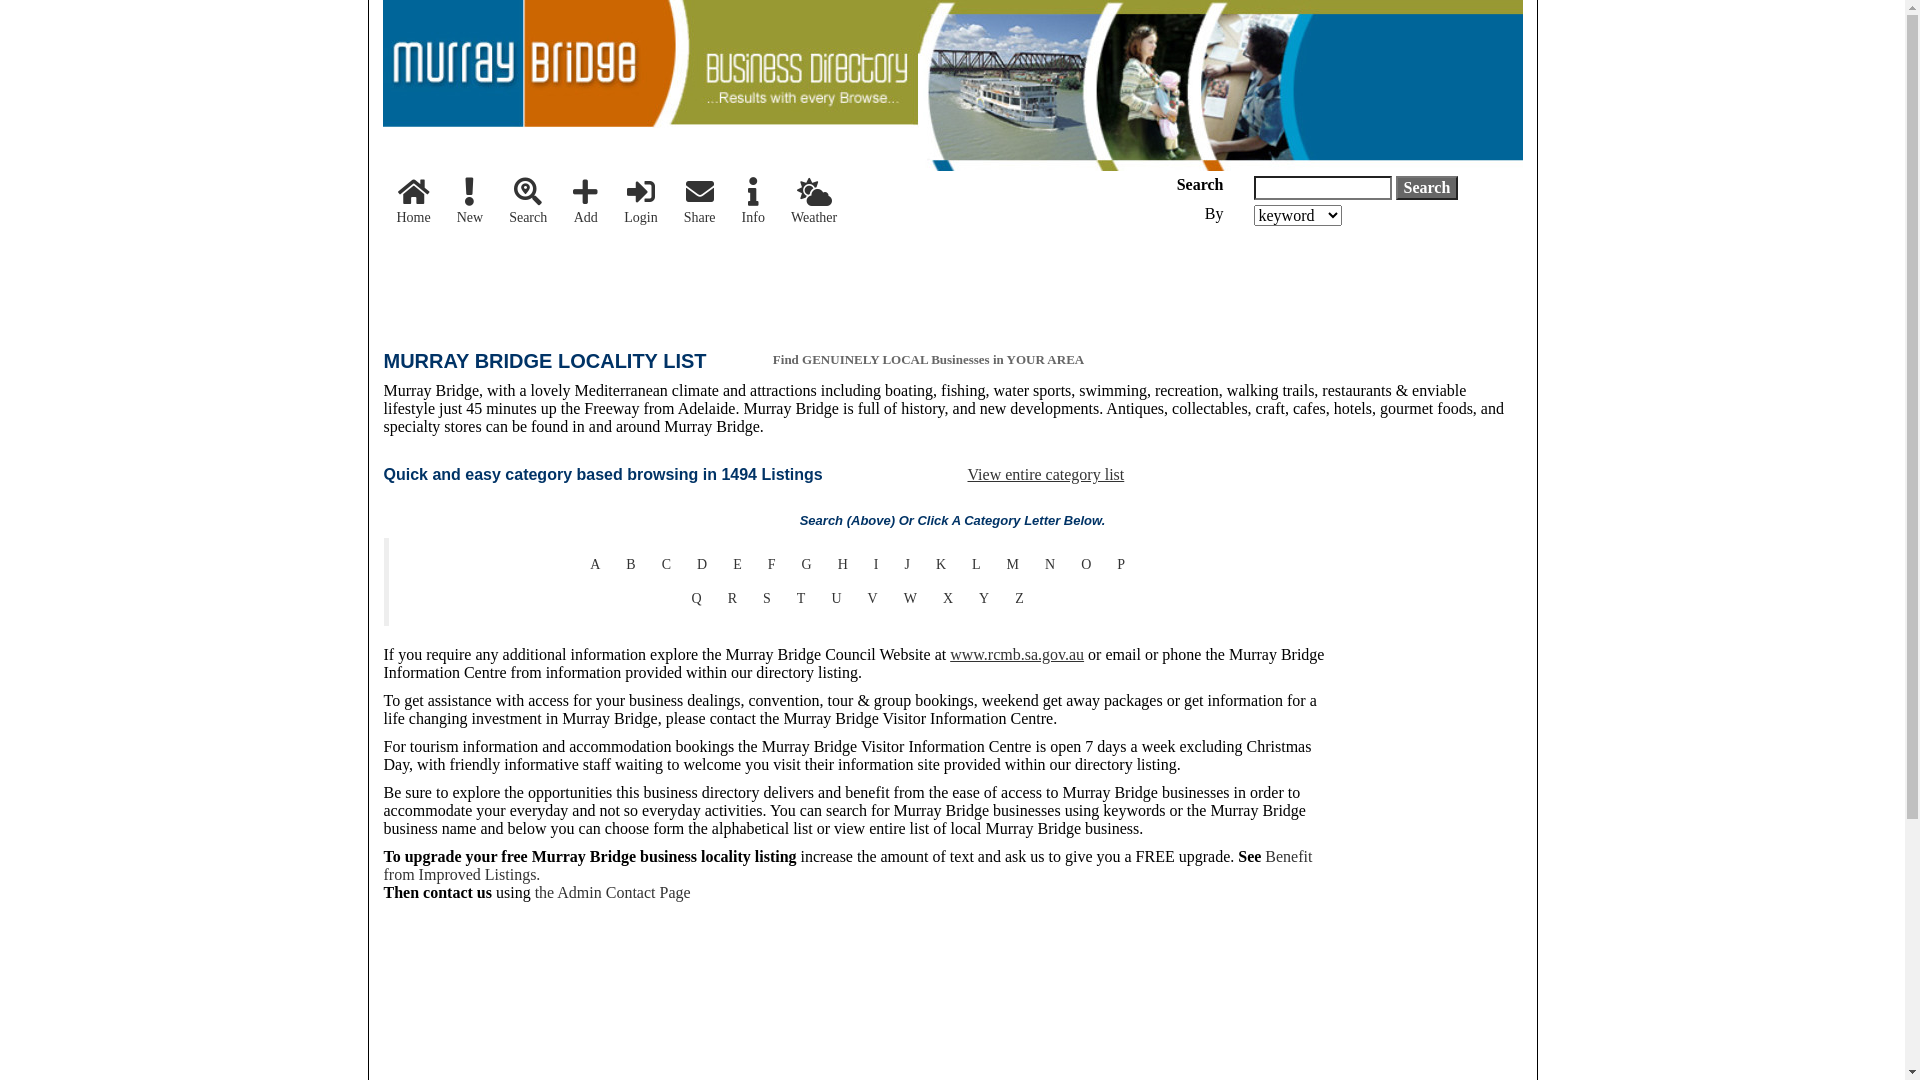  What do you see at coordinates (666, 565) in the screenshot?
I see `C` at bounding box center [666, 565].